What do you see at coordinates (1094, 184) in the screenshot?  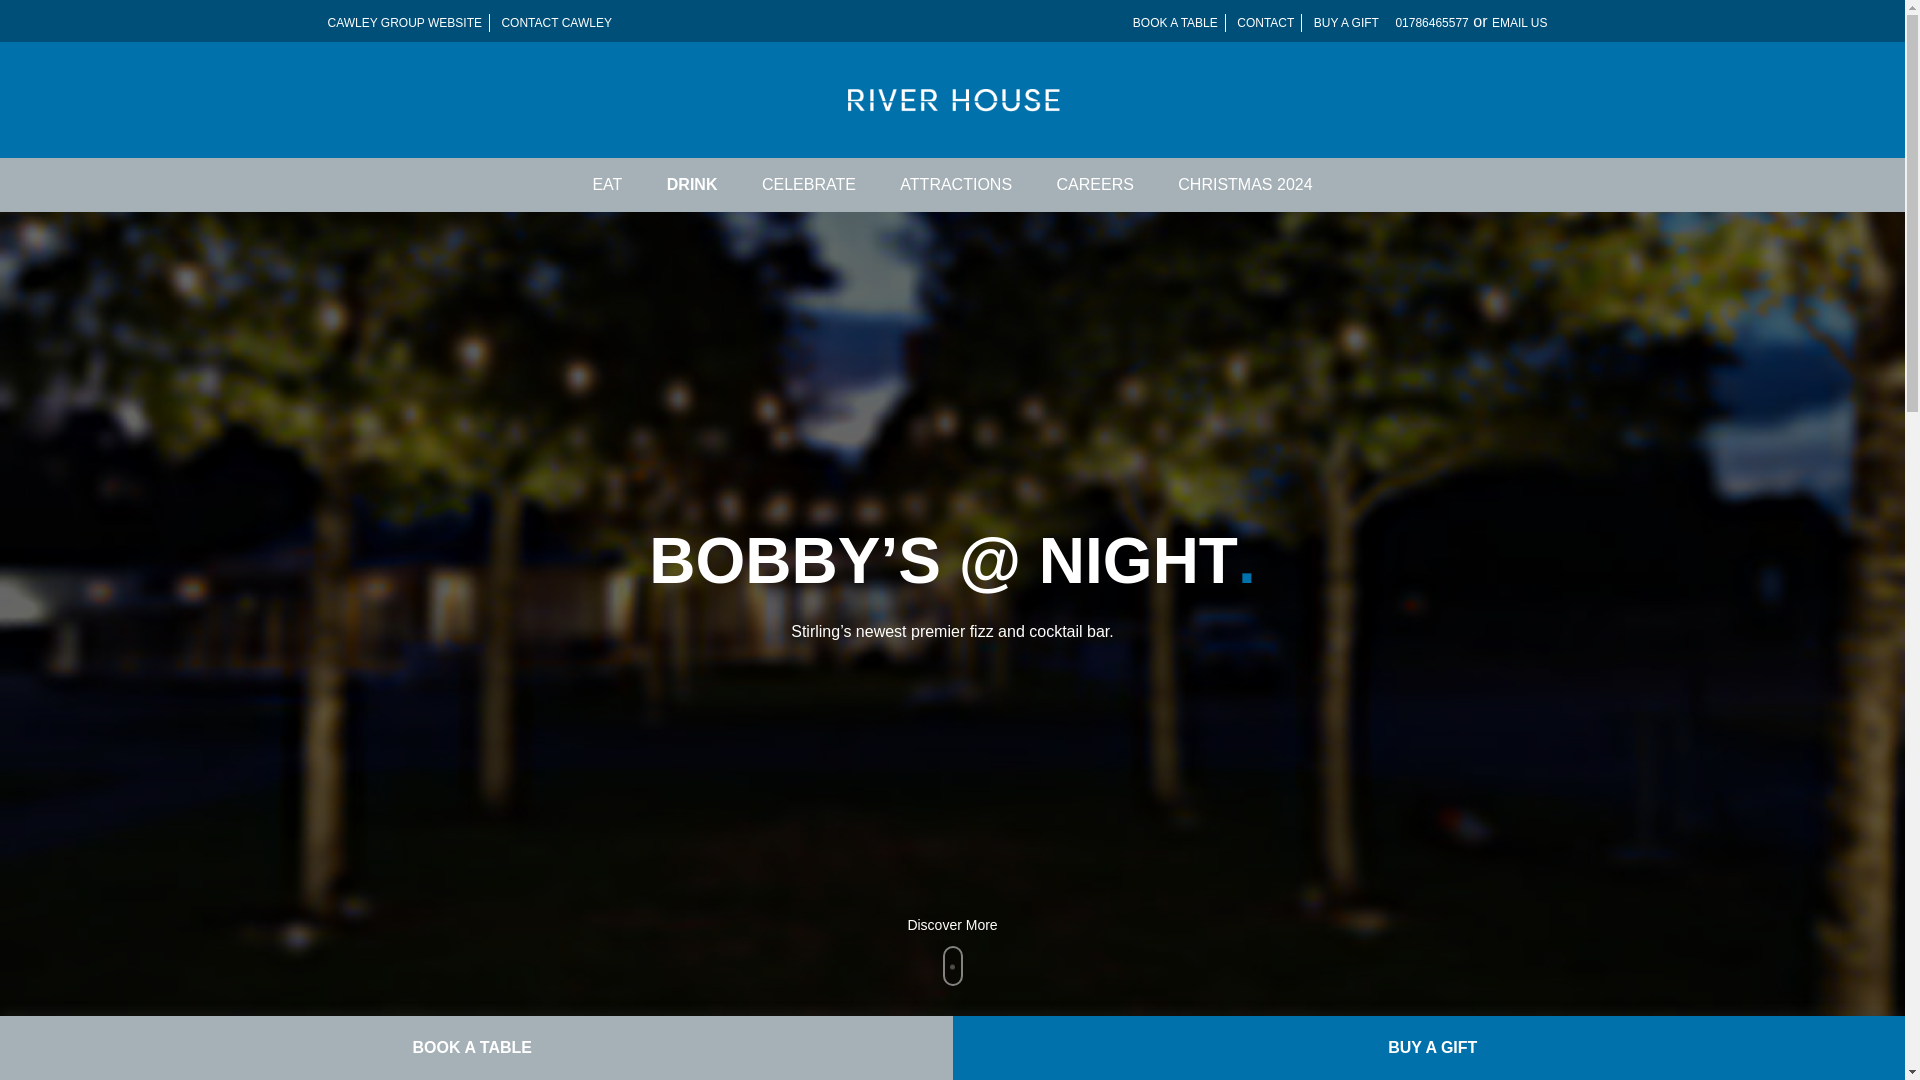 I see `CAREERS` at bounding box center [1094, 184].